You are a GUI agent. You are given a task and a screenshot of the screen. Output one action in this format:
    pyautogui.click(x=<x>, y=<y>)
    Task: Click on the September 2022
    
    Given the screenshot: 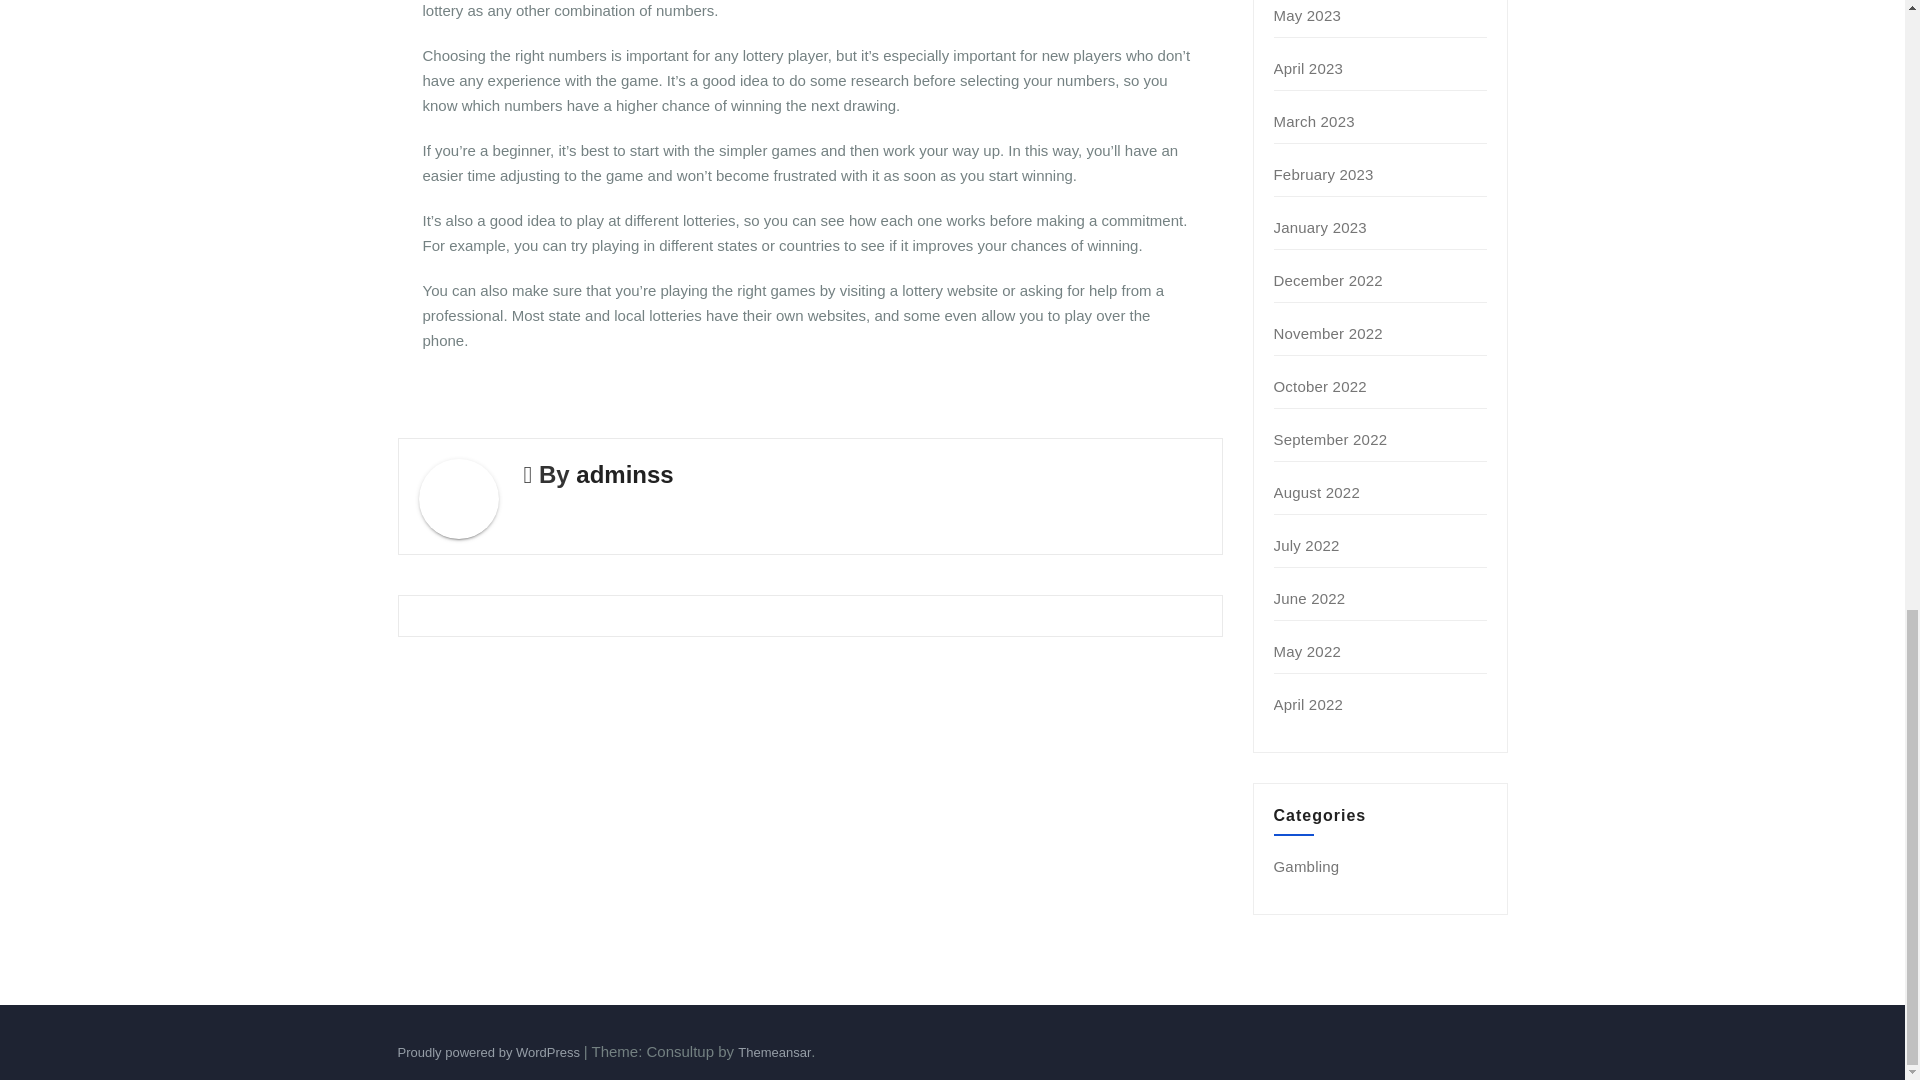 What is the action you would take?
    pyautogui.click(x=1331, y=439)
    